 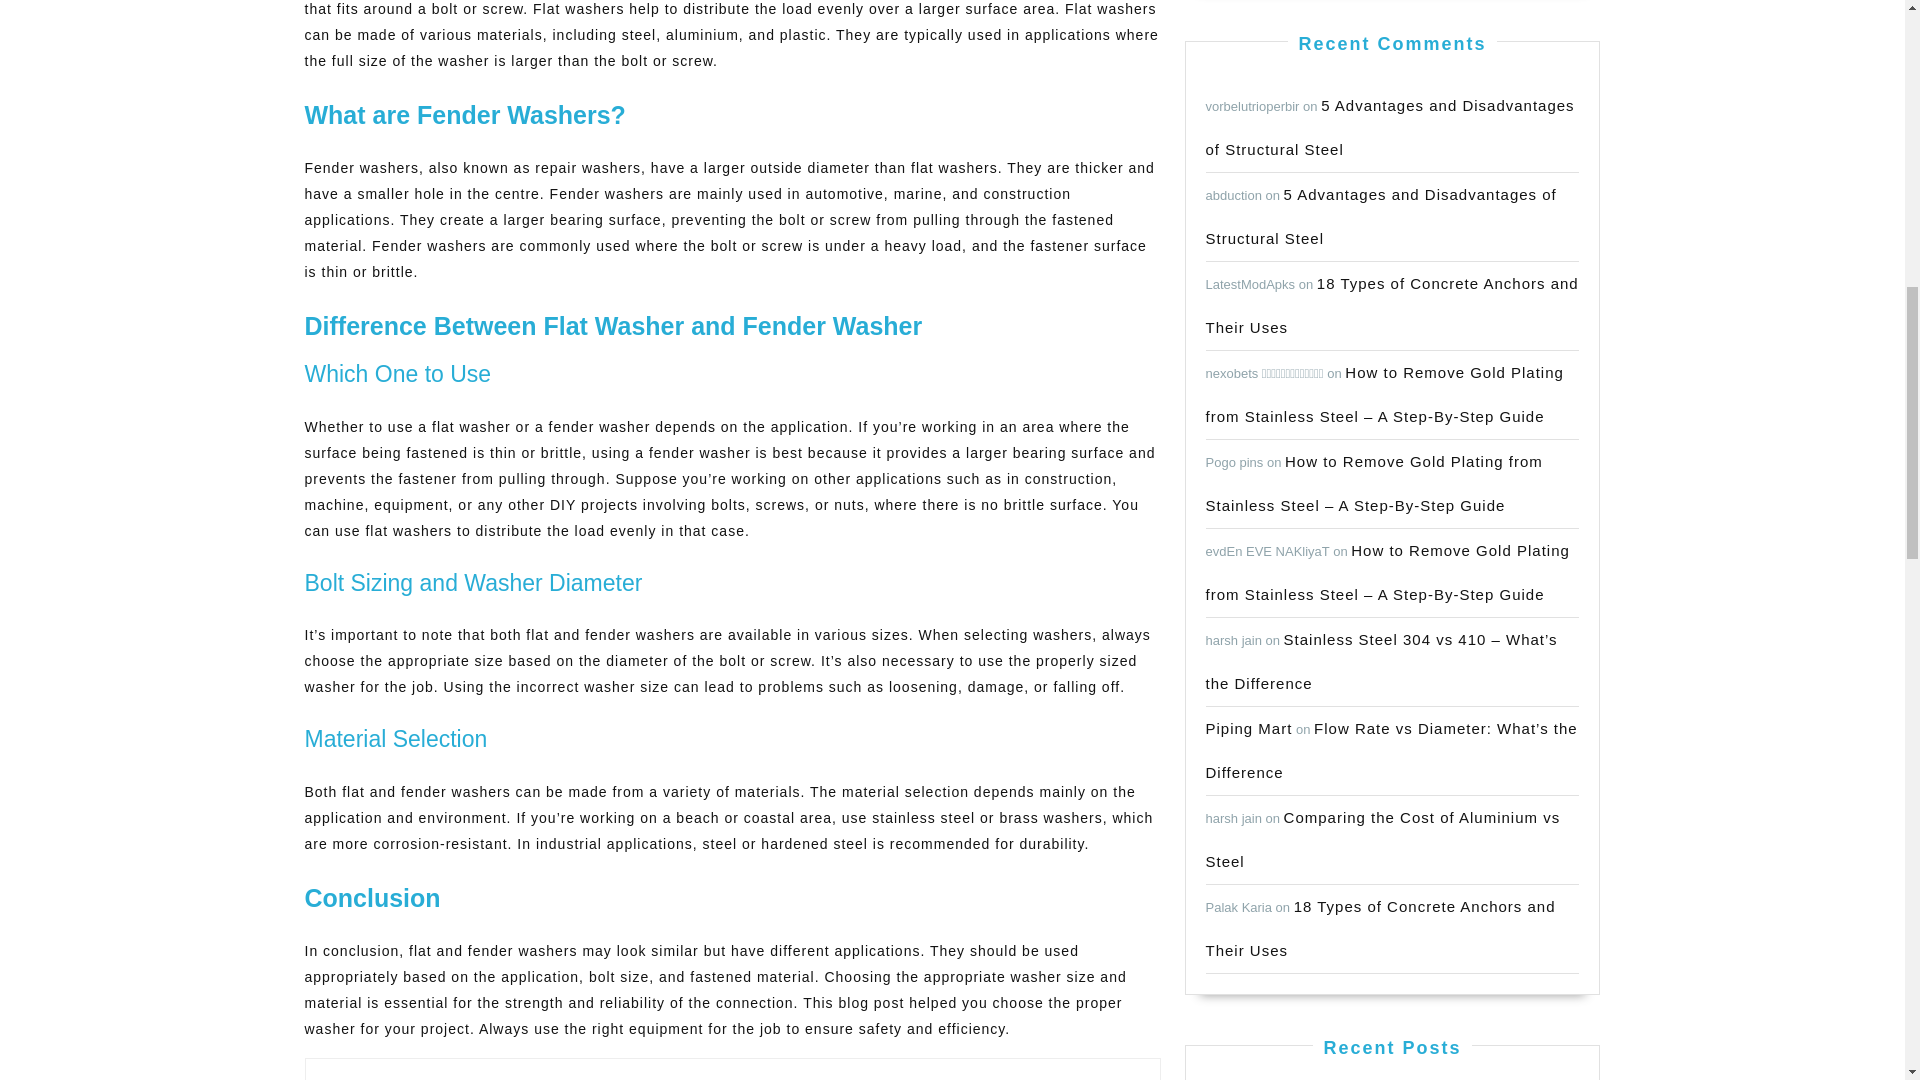 What do you see at coordinates (1392, 305) in the screenshot?
I see `18 Types of Concrete Anchors and Their Uses` at bounding box center [1392, 305].